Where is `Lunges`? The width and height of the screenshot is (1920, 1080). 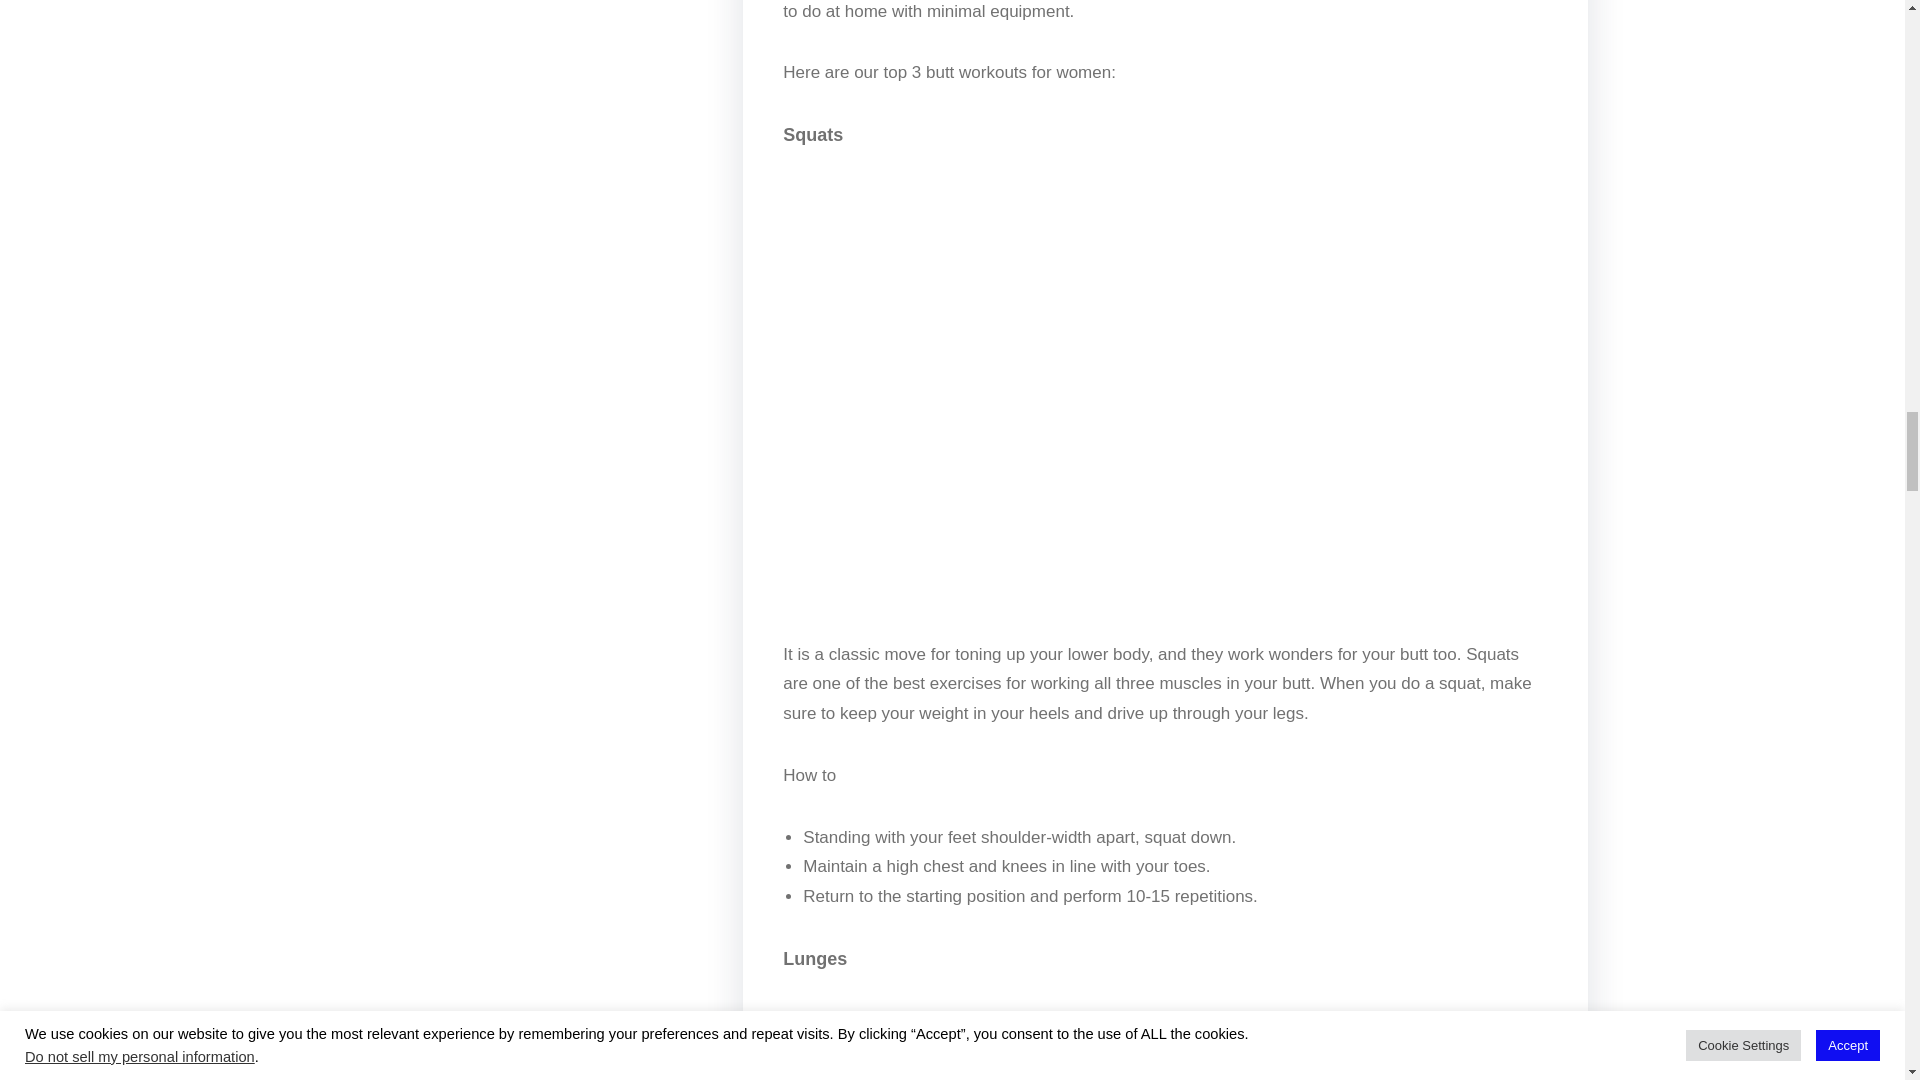 Lunges is located at coordinates (1164, 1043).